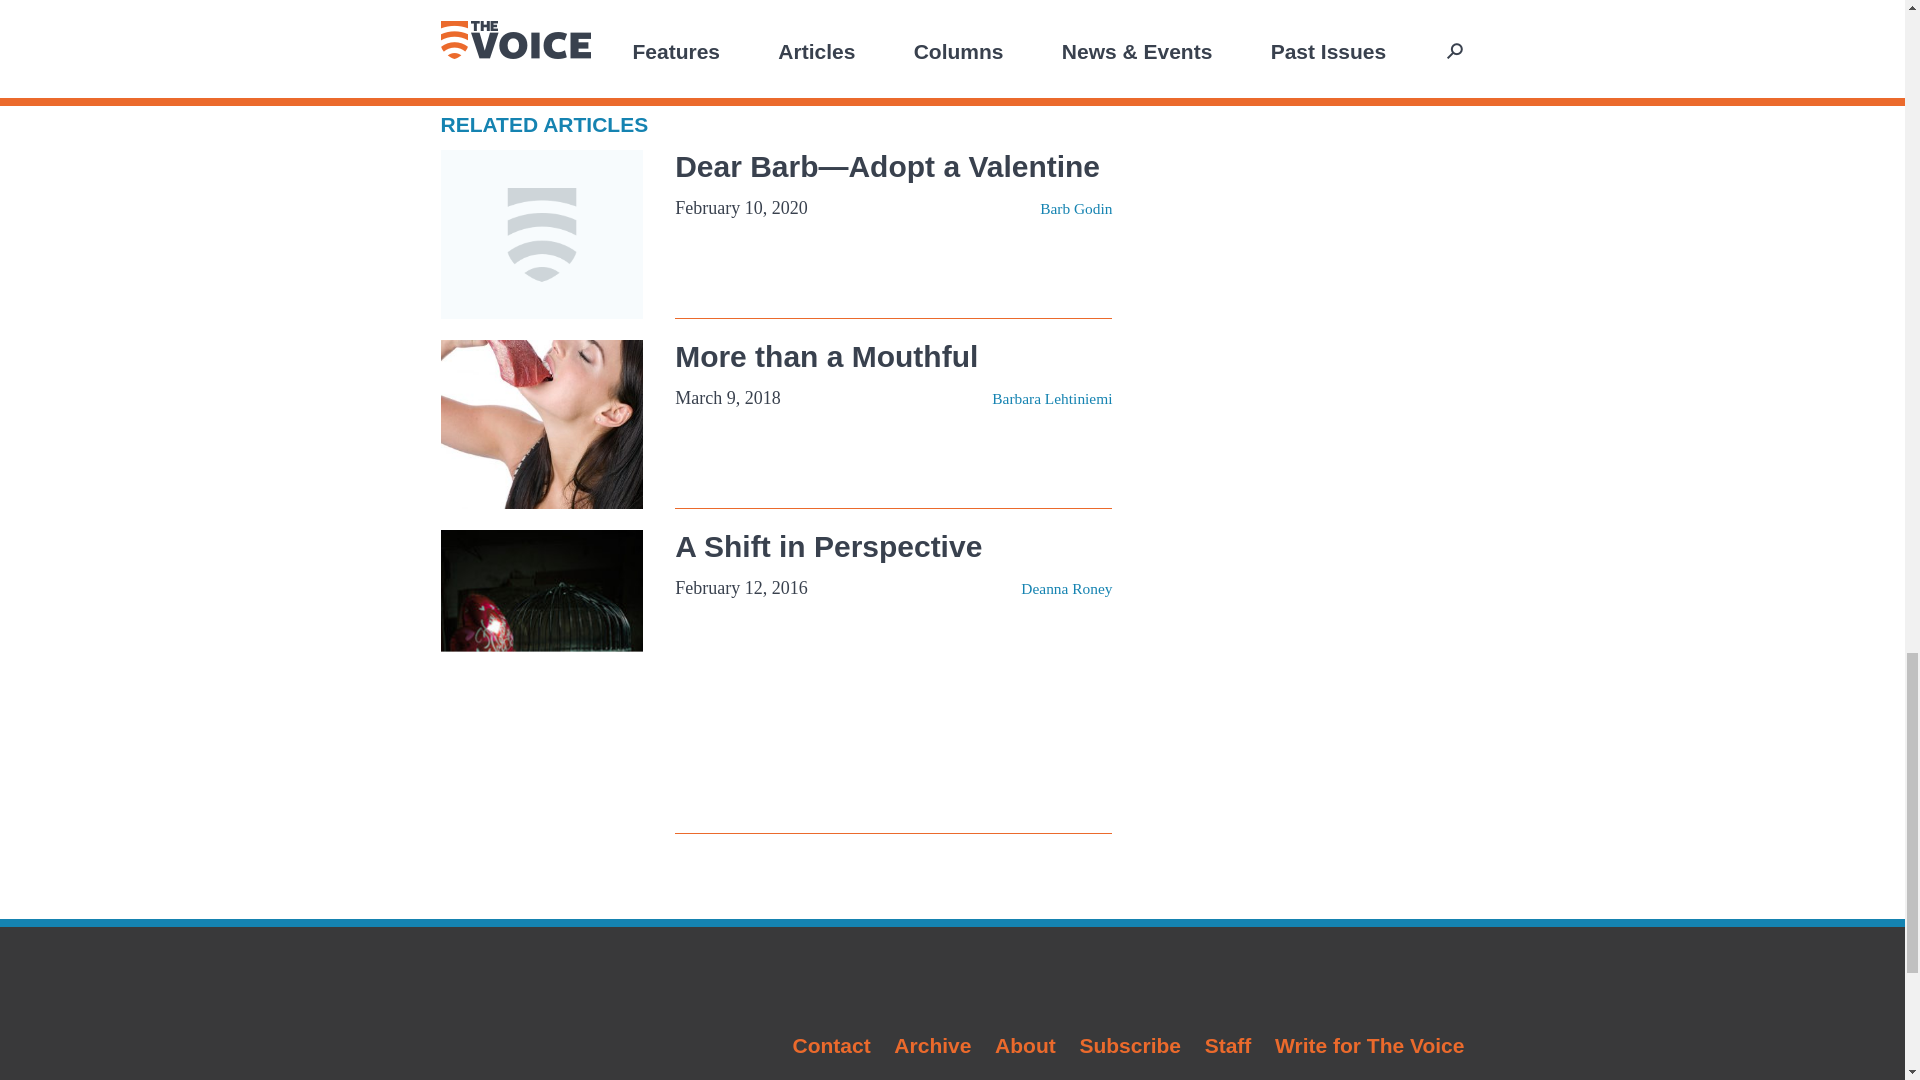 The image size is (1920, 1080). What do you see at coordinates (1076, 208) in the screenshot?
I see `Barb Godin` at bounding box center [1076, 208].